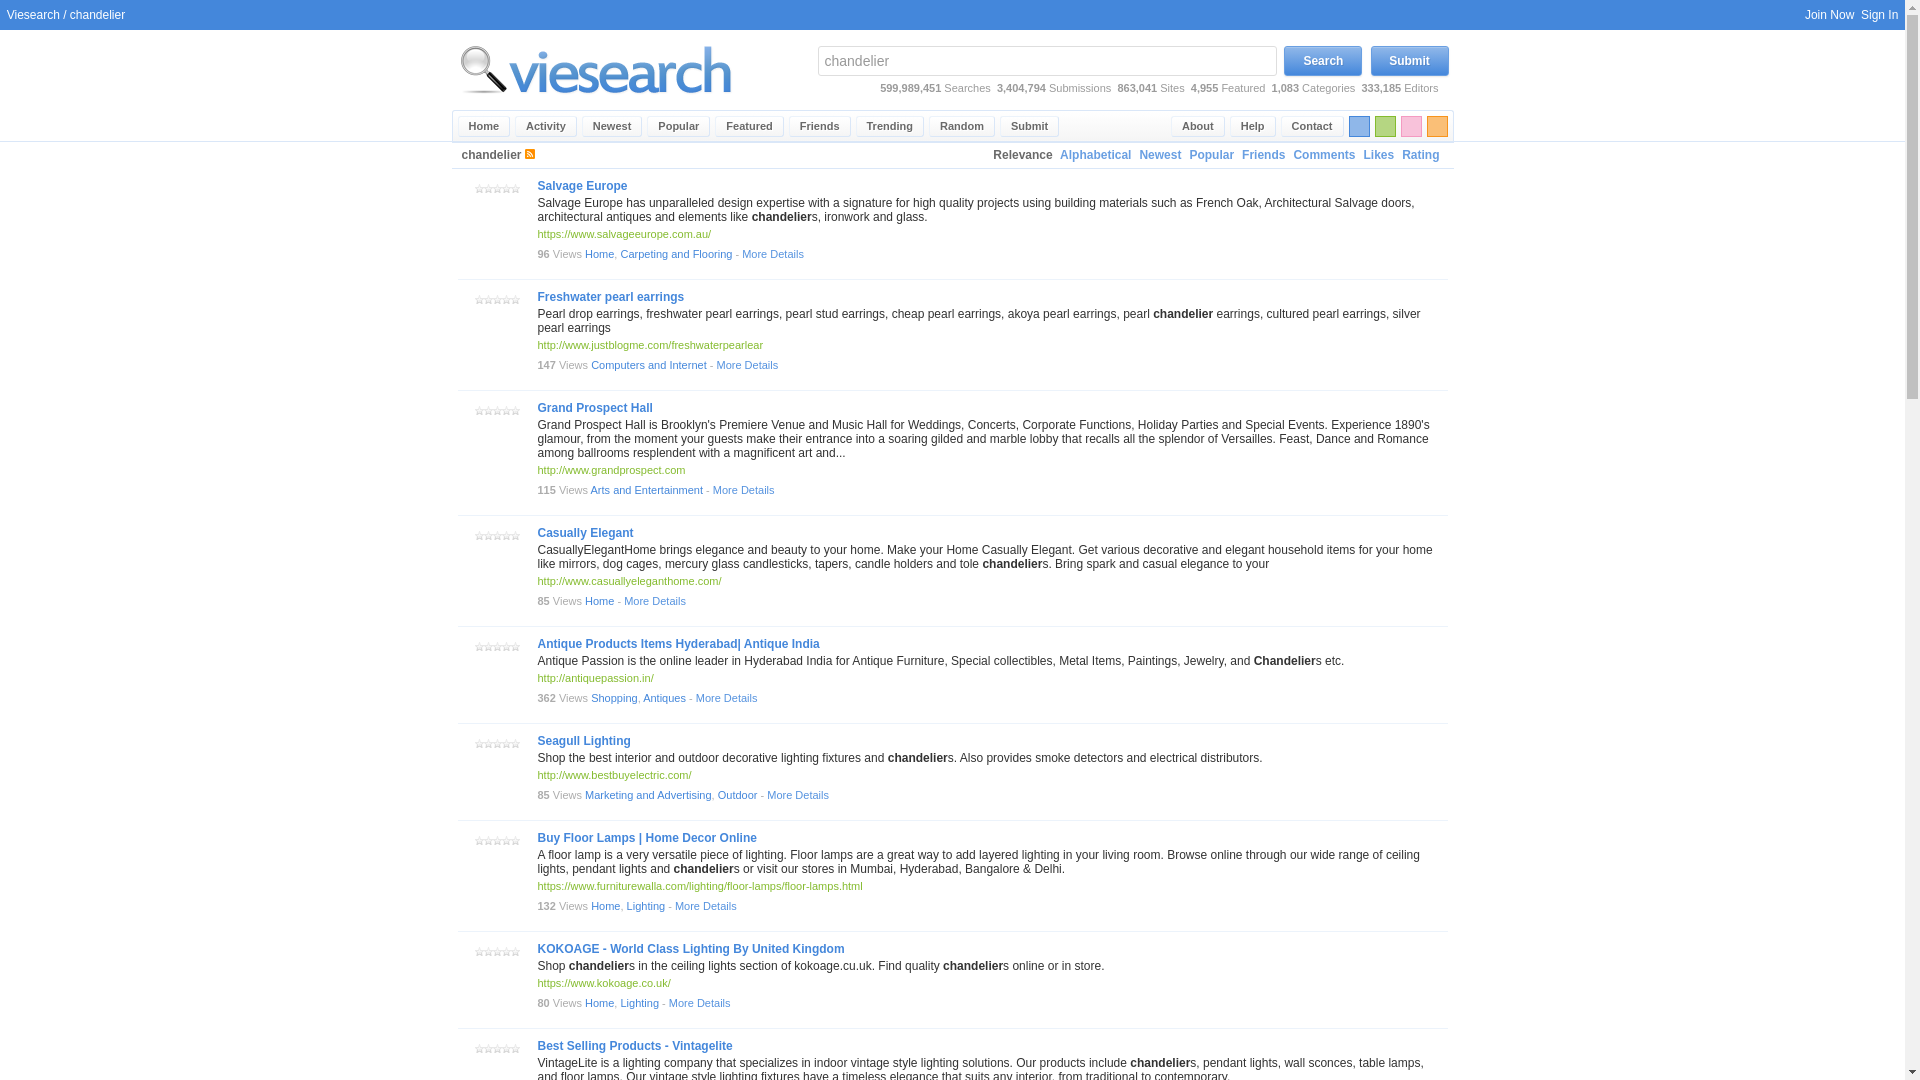 This screenshot has height=1080, width=1920. What do you see at coordinates (1030, 126) in the screenshot?
I see `Submit` at bounding box center [1030, 126].